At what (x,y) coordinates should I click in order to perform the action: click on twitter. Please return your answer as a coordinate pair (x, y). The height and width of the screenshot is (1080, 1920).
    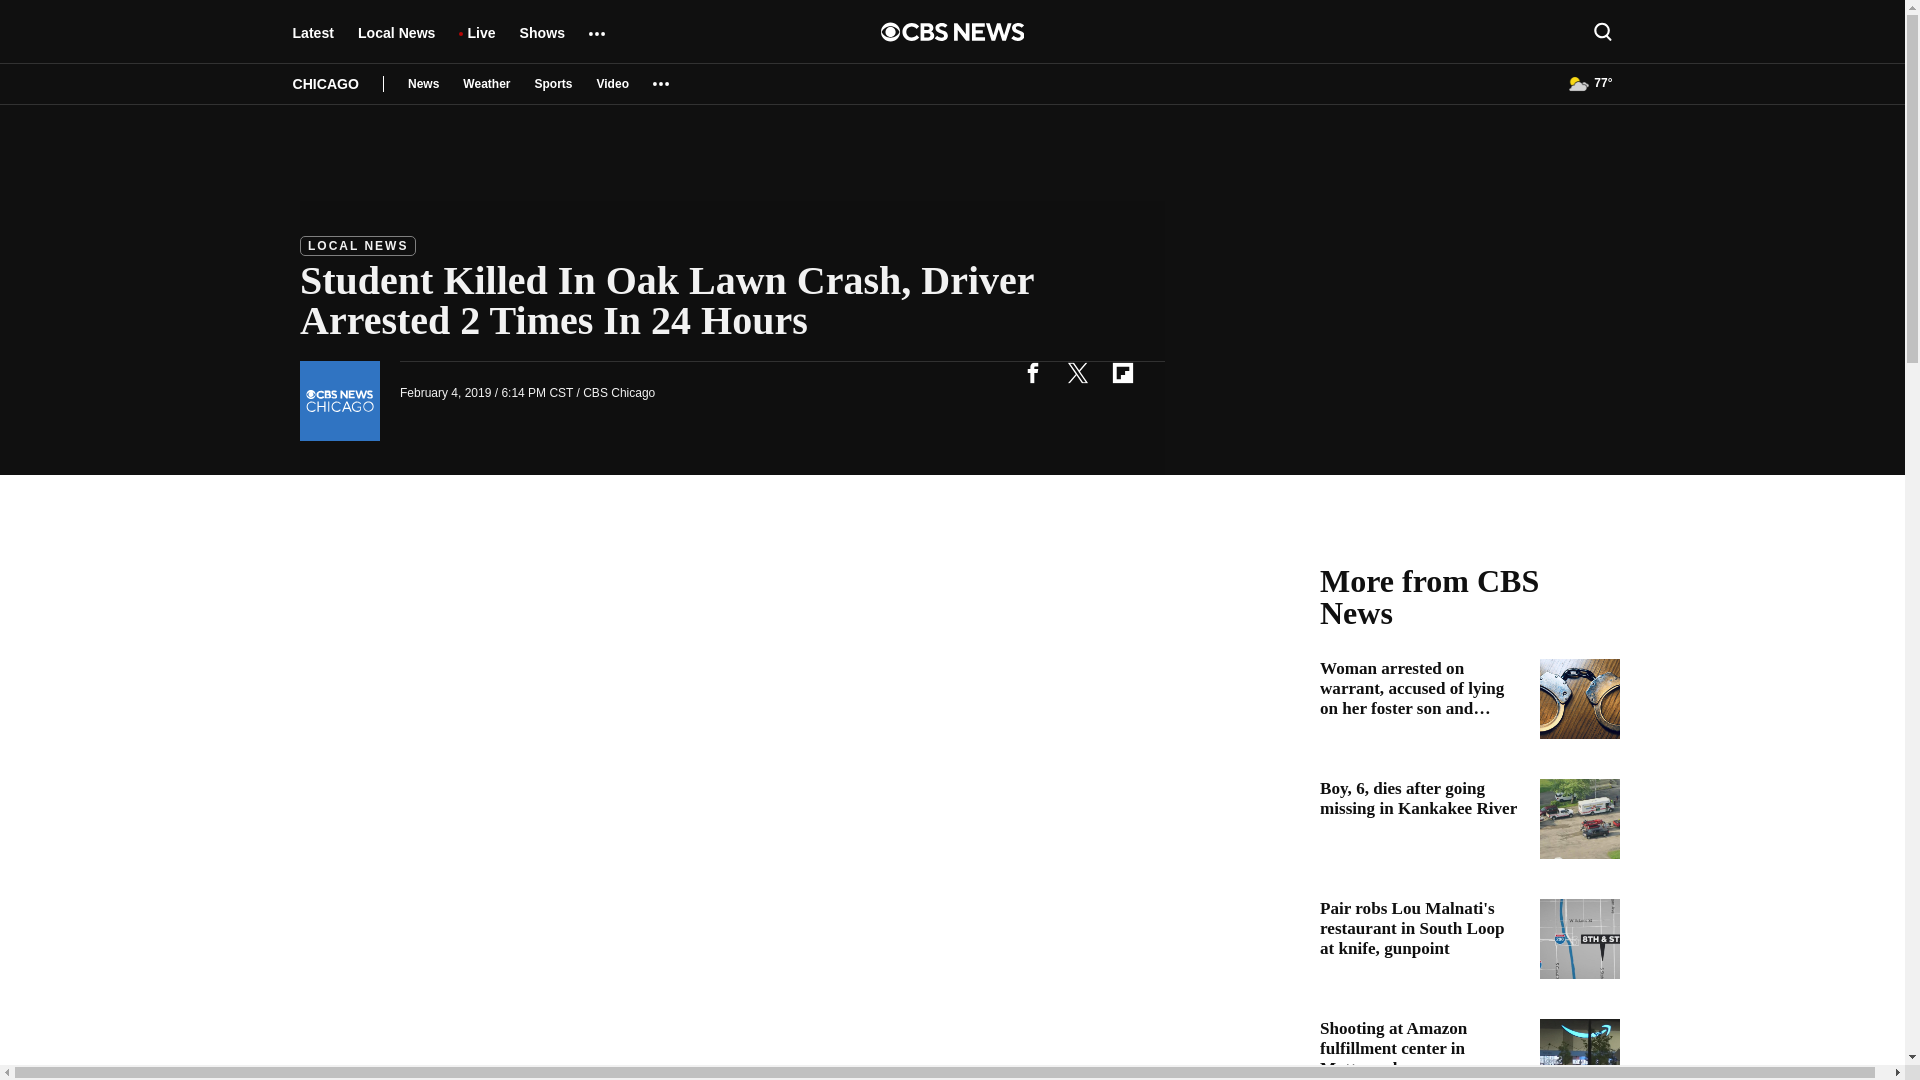
    Looking at the image, I should click on (1077, 372).